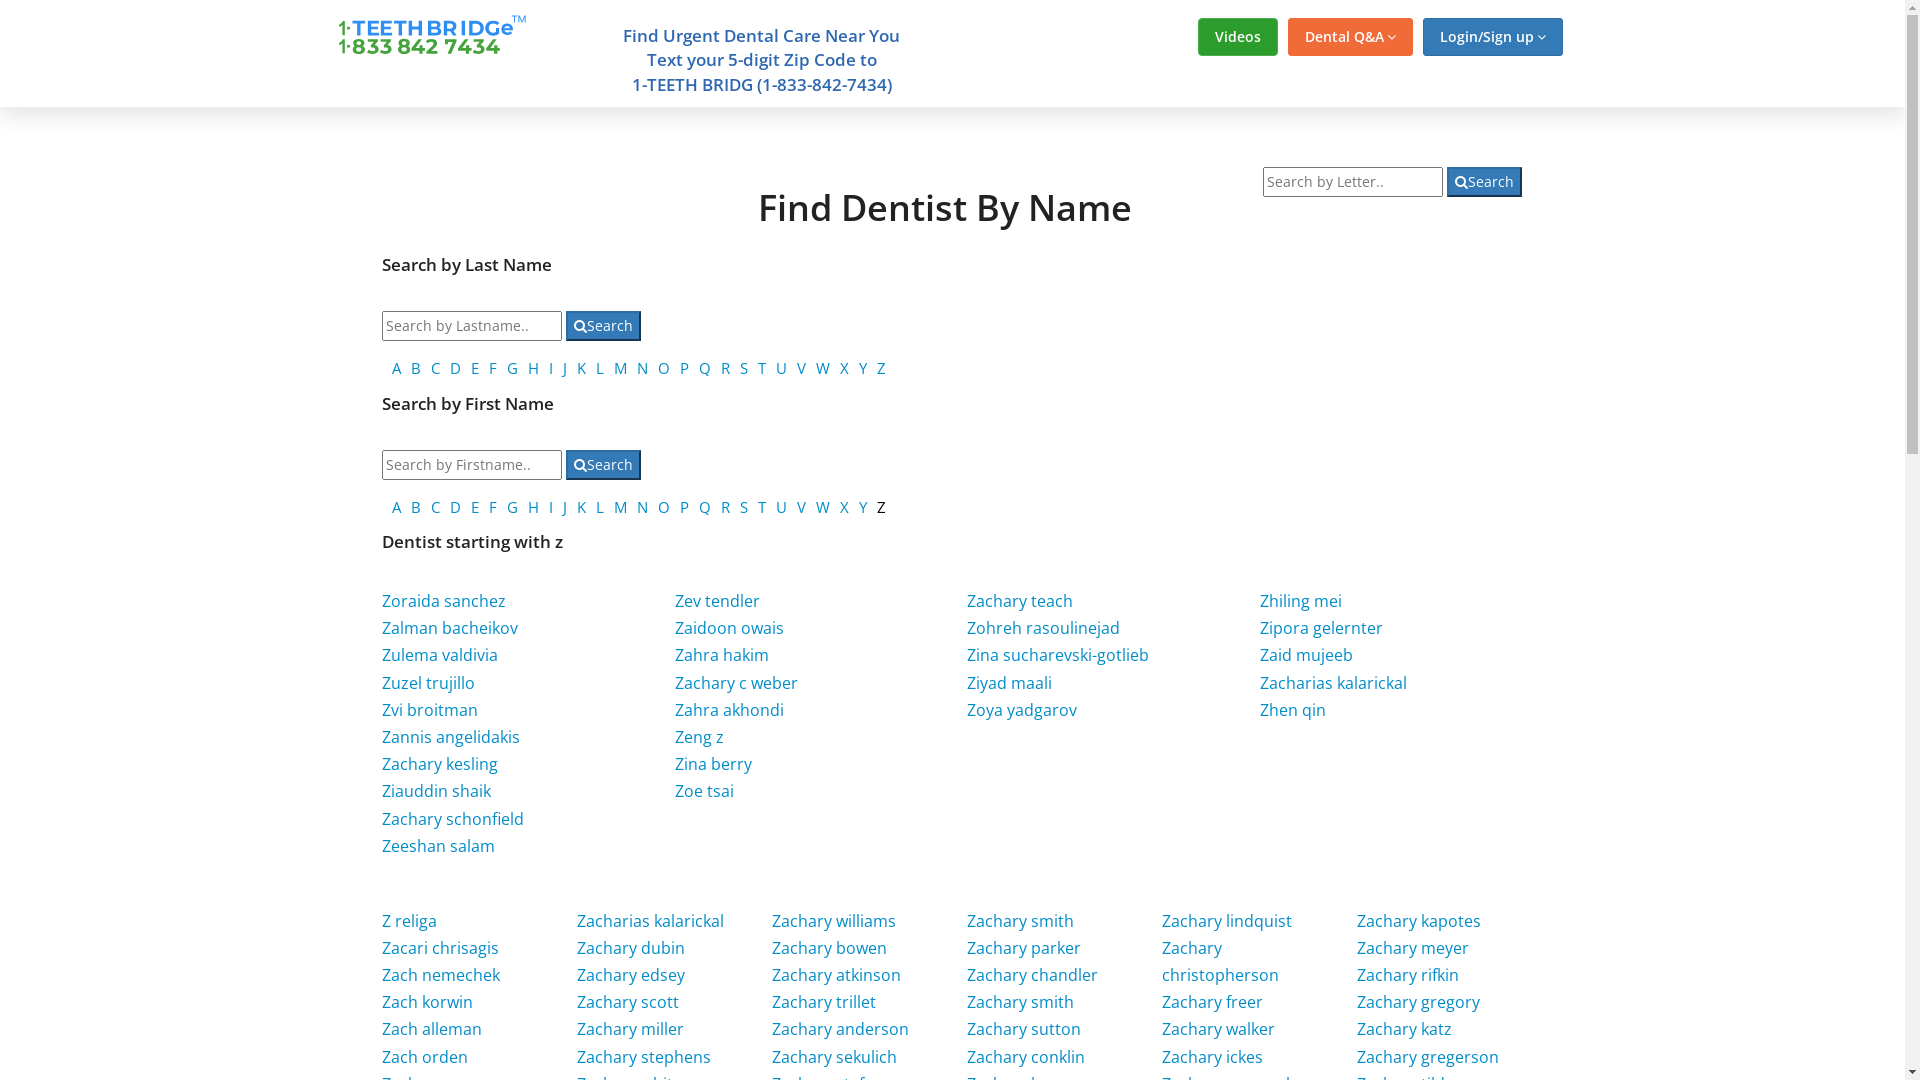 This screenshot has width=1920, height=1080. Describe the element at coordinates (736, 683) in the screenshot. I see `Zachary c weber` at that location.